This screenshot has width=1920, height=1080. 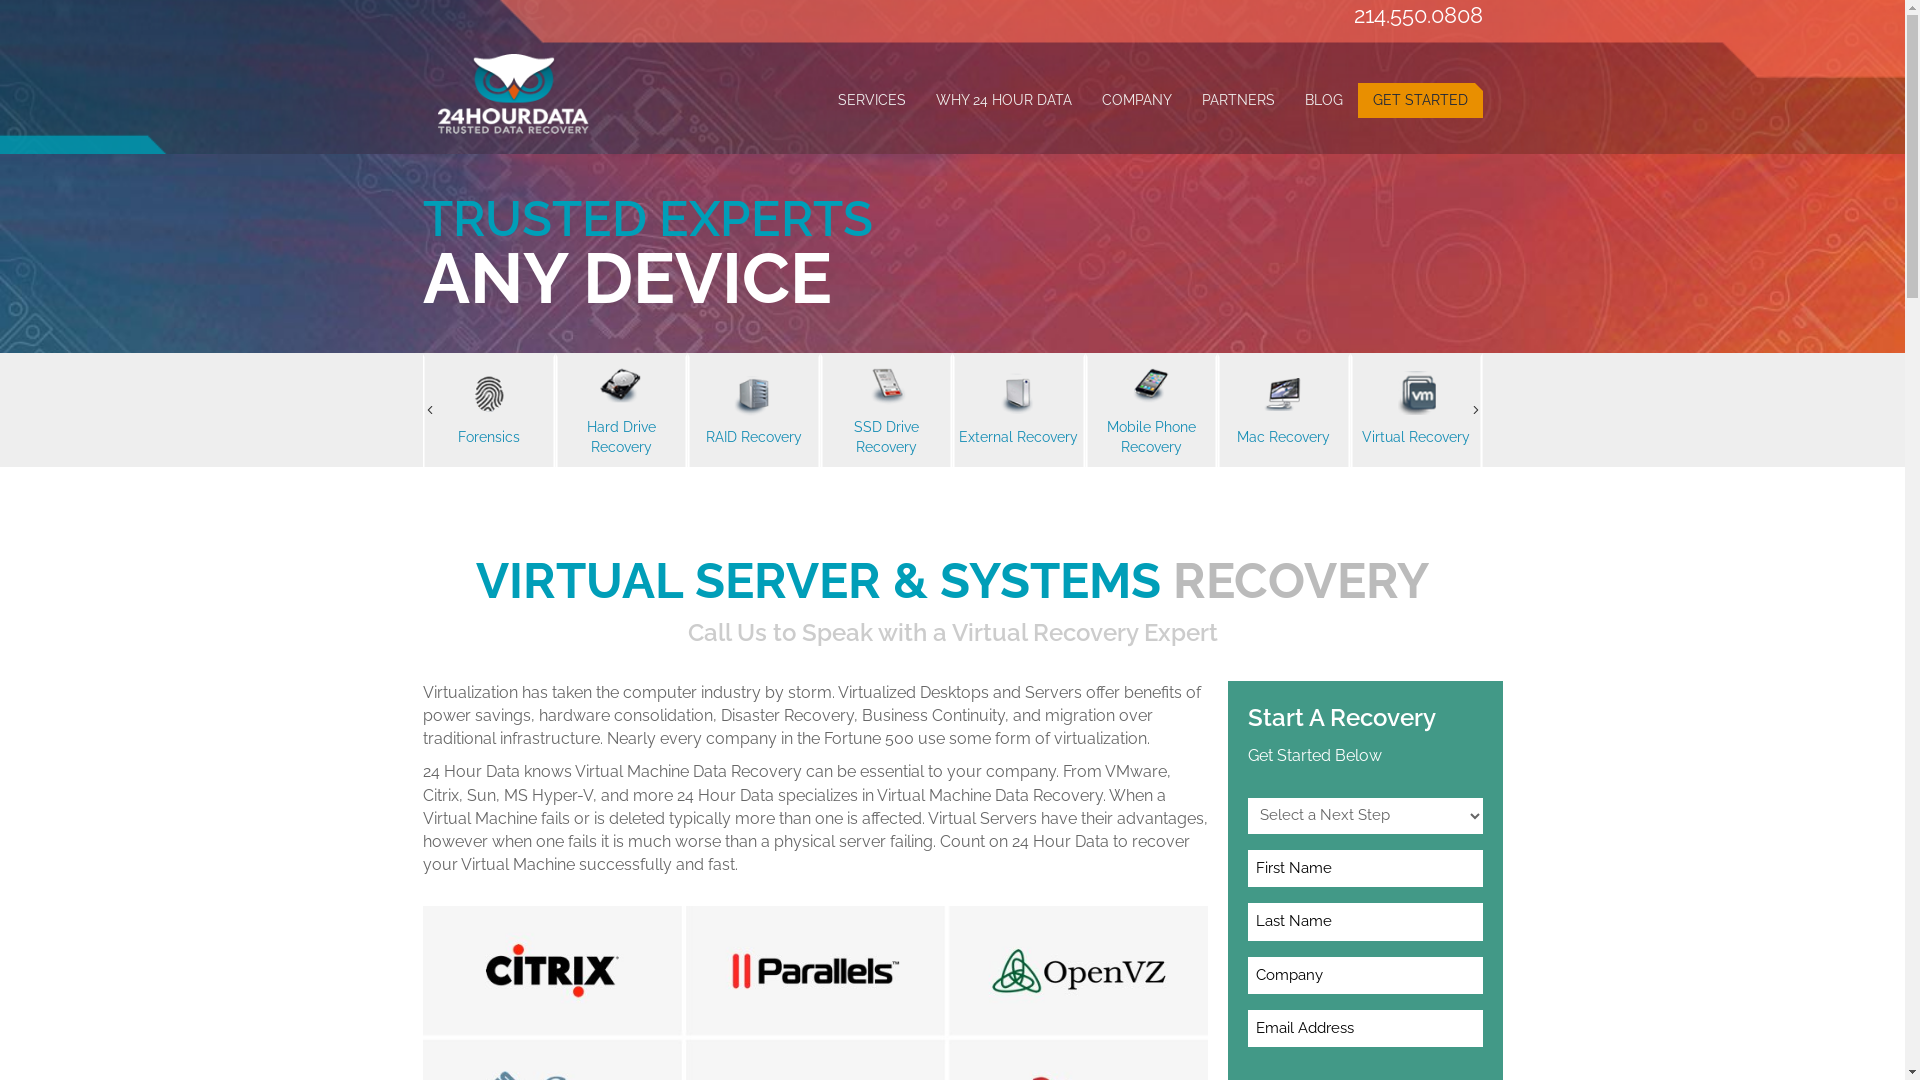 What do you see at coordinates (871, 100) in the screenshot?
I see `SERVICES` at bounding box center [871, 100].